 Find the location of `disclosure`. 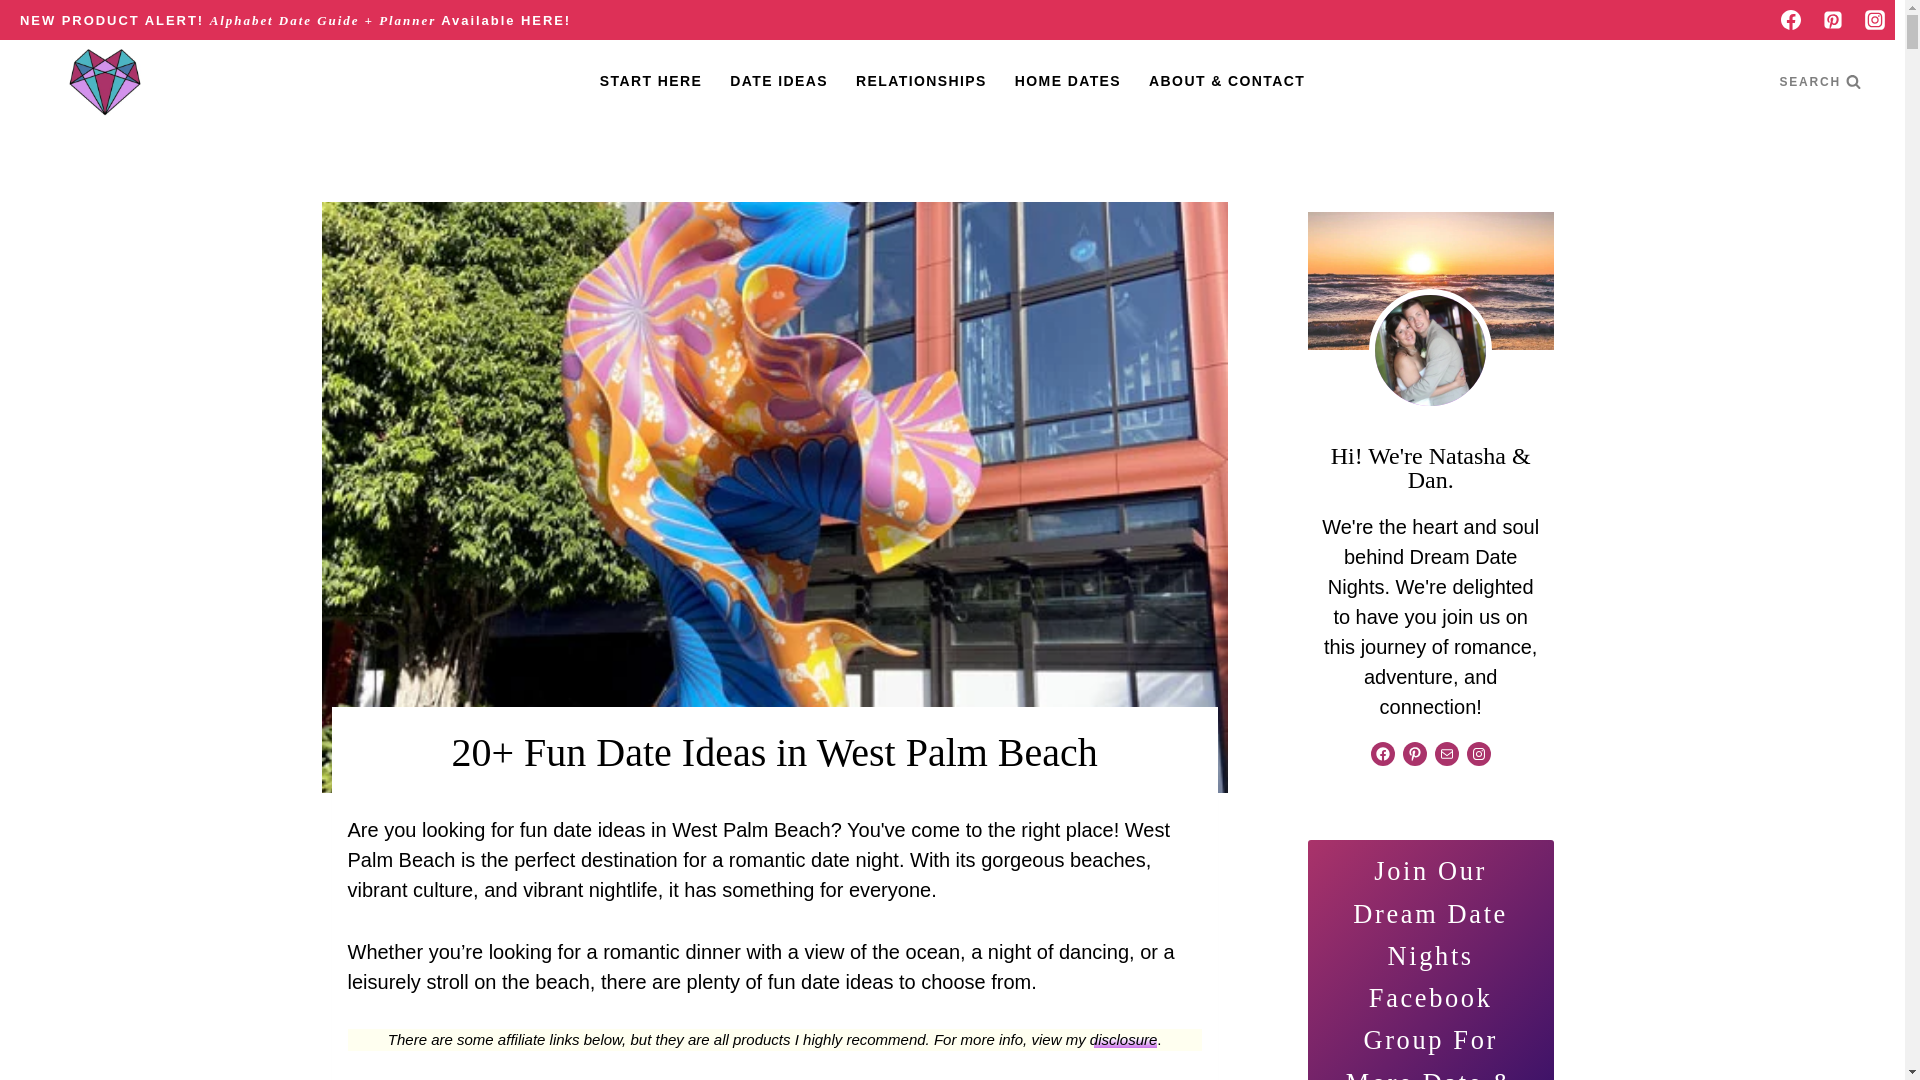

disclosure is located at coordinates (1124, 1039).